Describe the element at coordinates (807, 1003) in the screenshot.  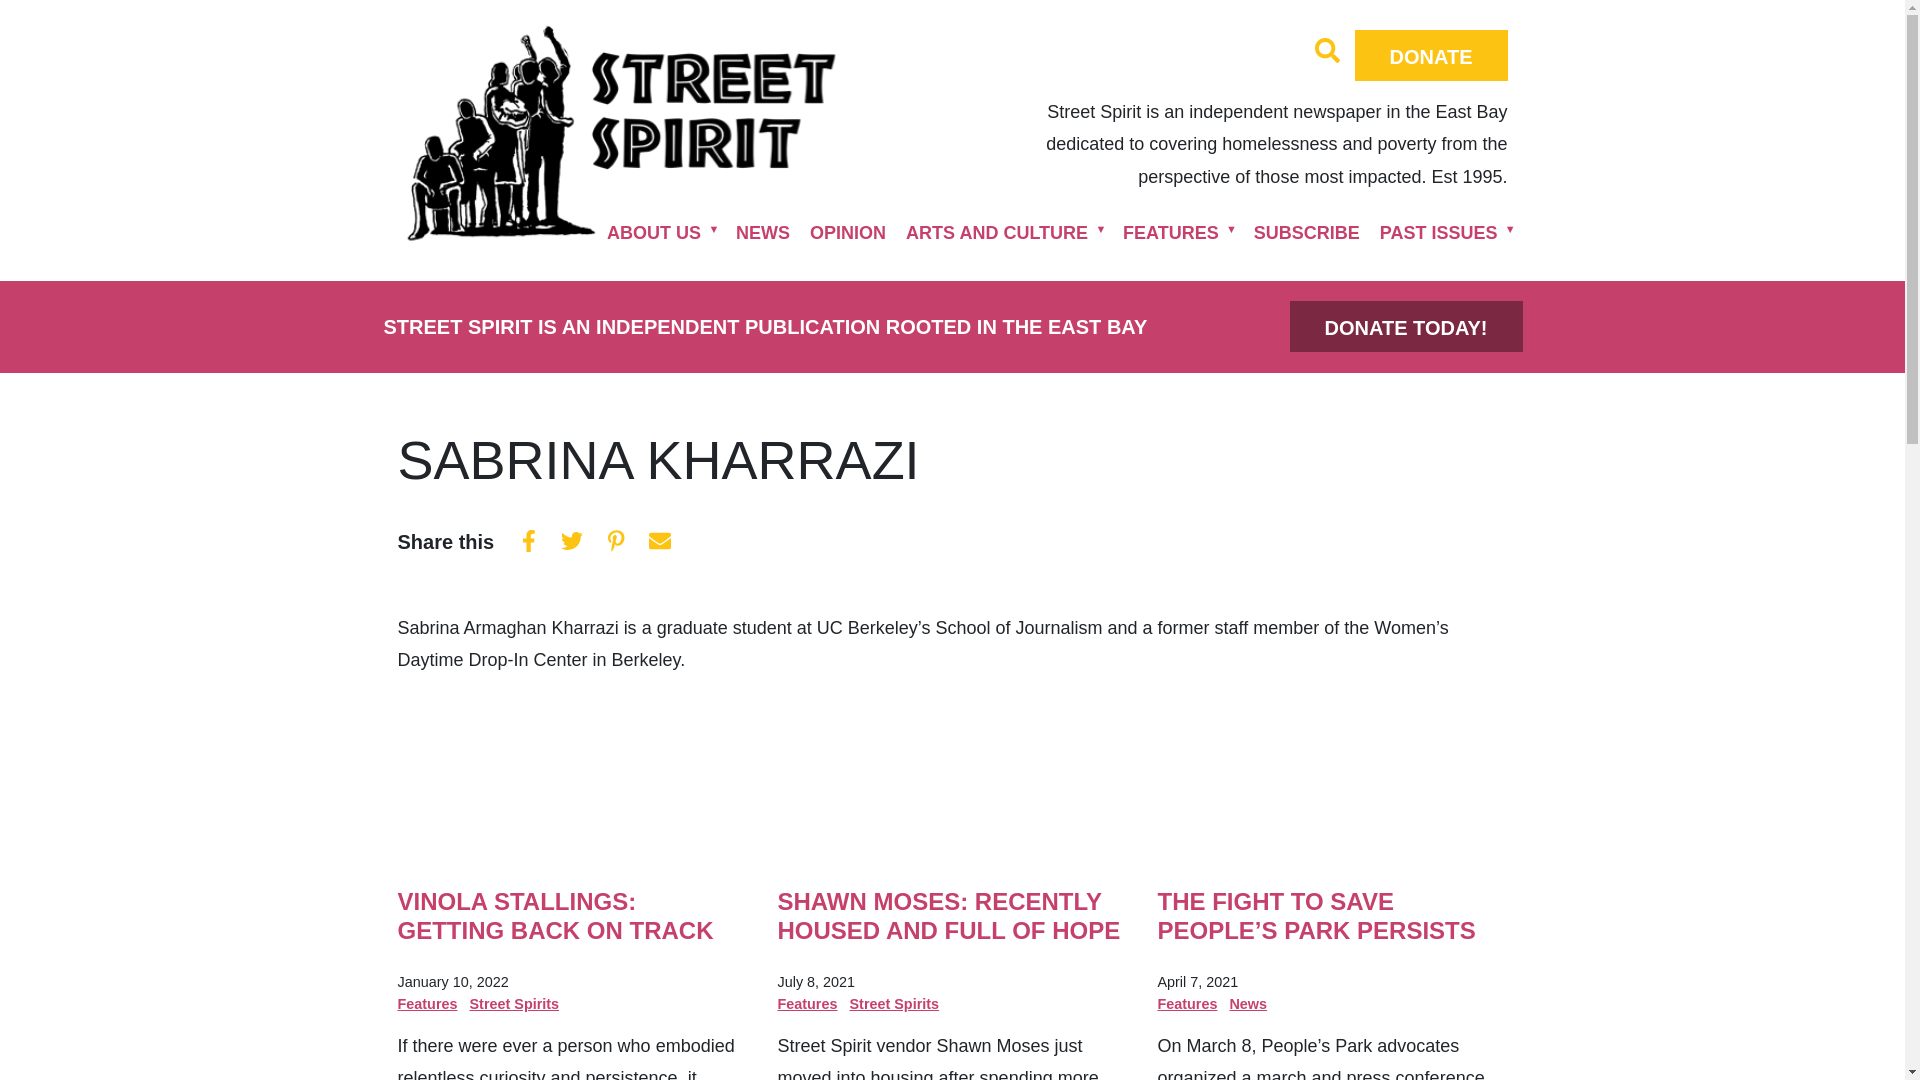
I see `Features` at that location.